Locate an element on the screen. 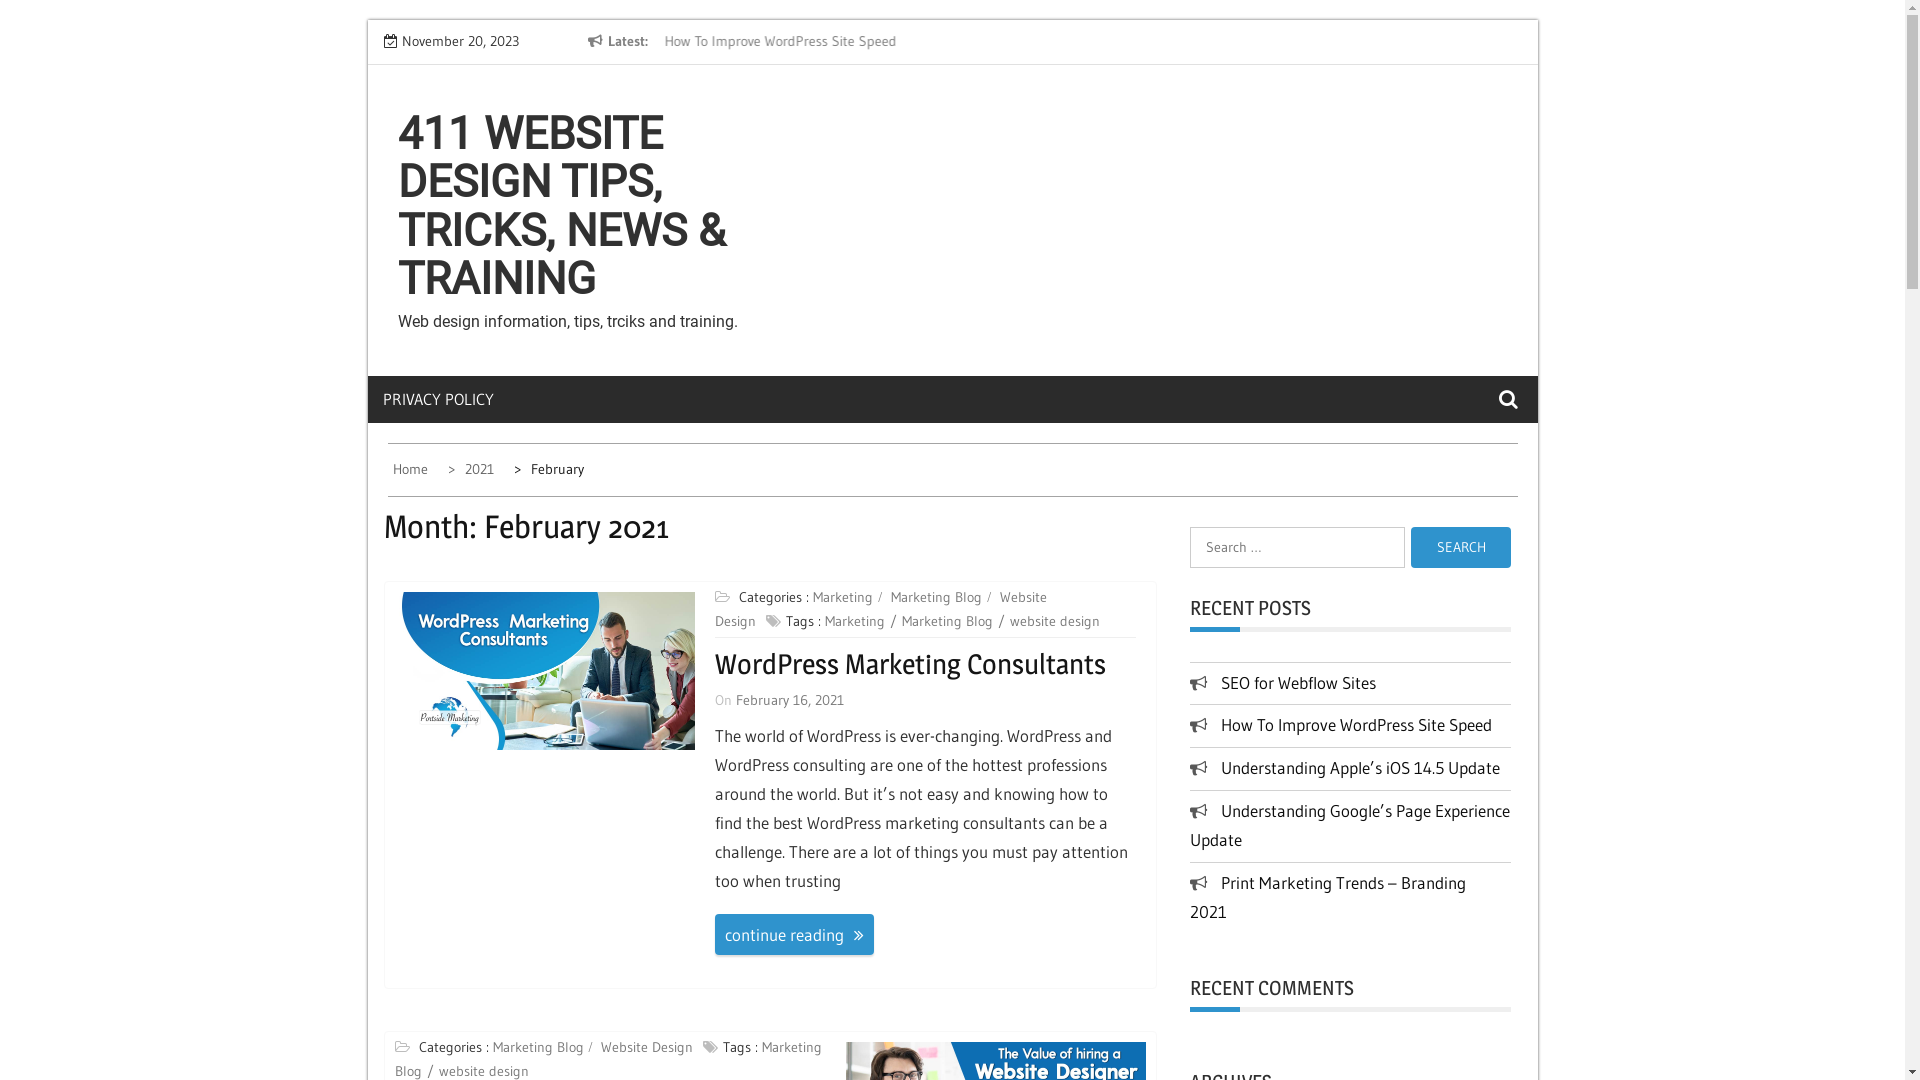  Website Design is located at coordinates (650, 1047).